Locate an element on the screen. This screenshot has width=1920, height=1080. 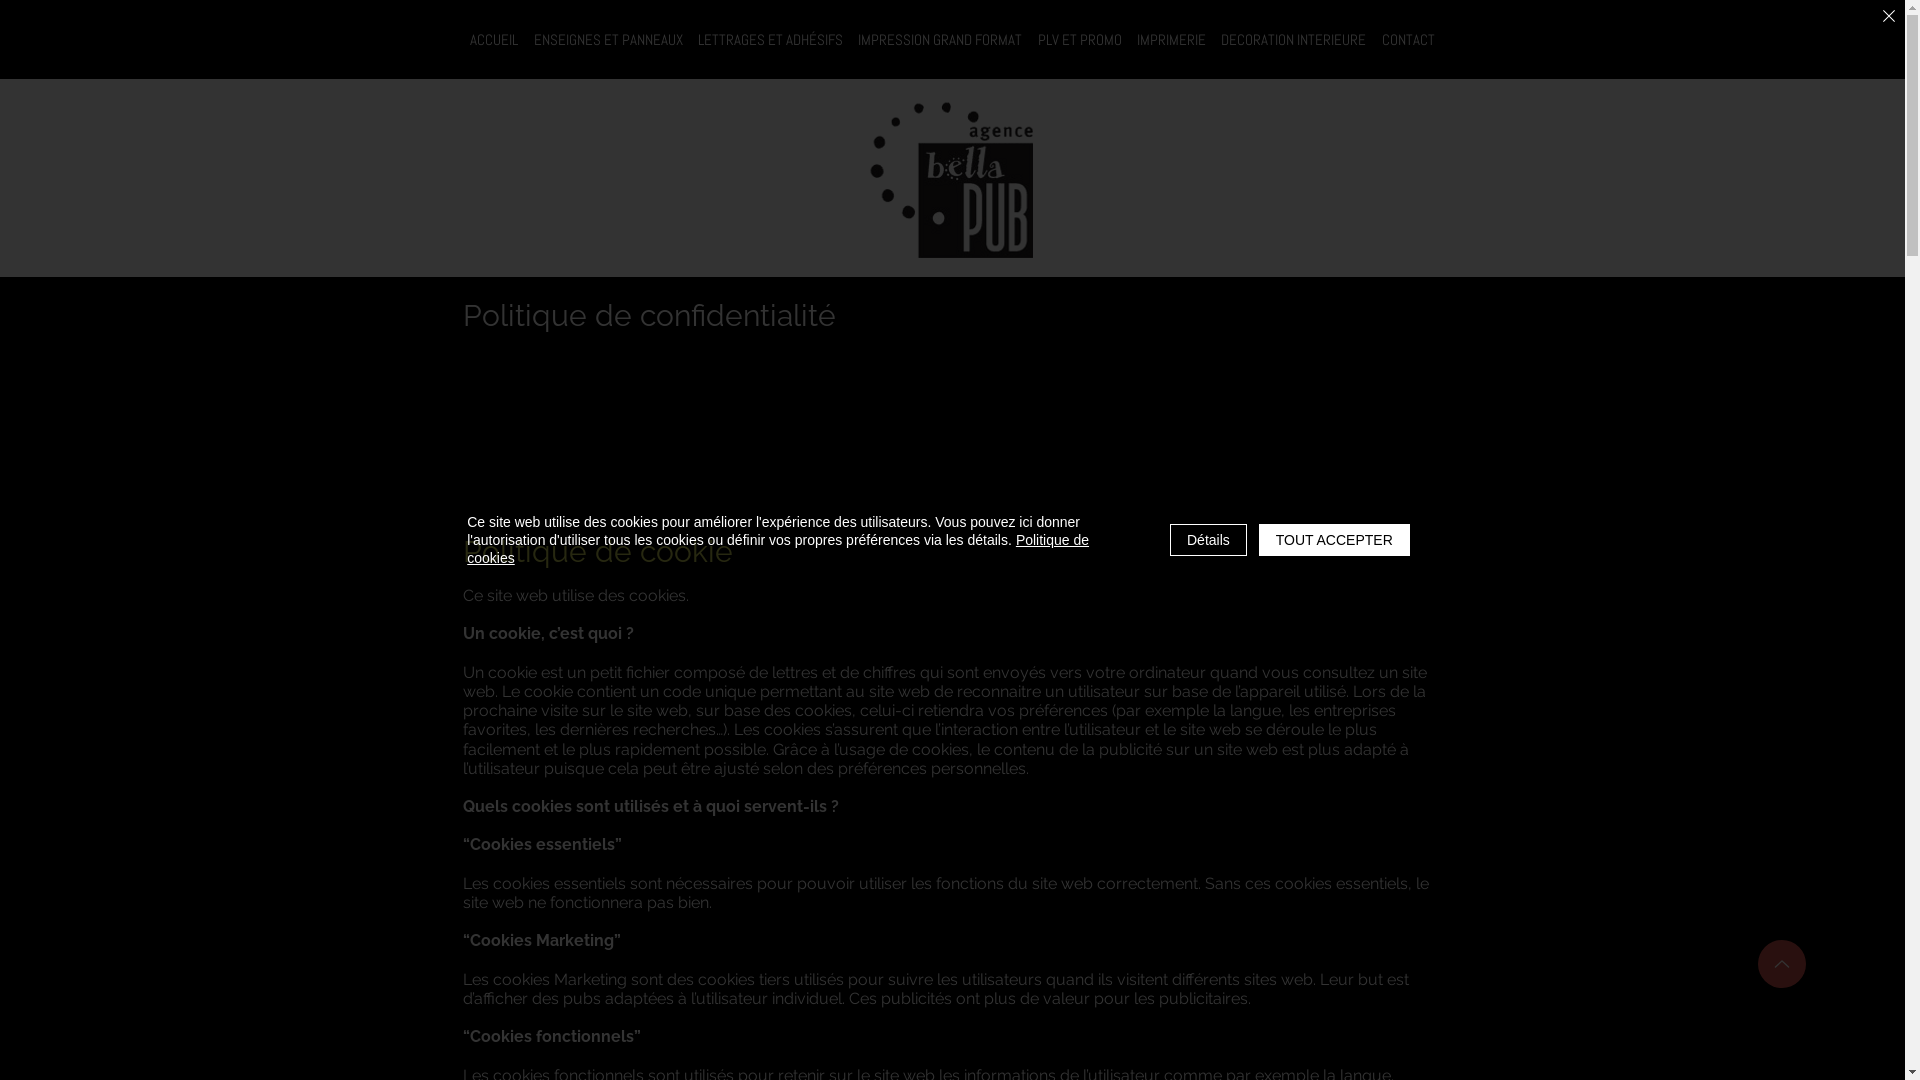
CONTACT is located at coordinates (1408, 39).